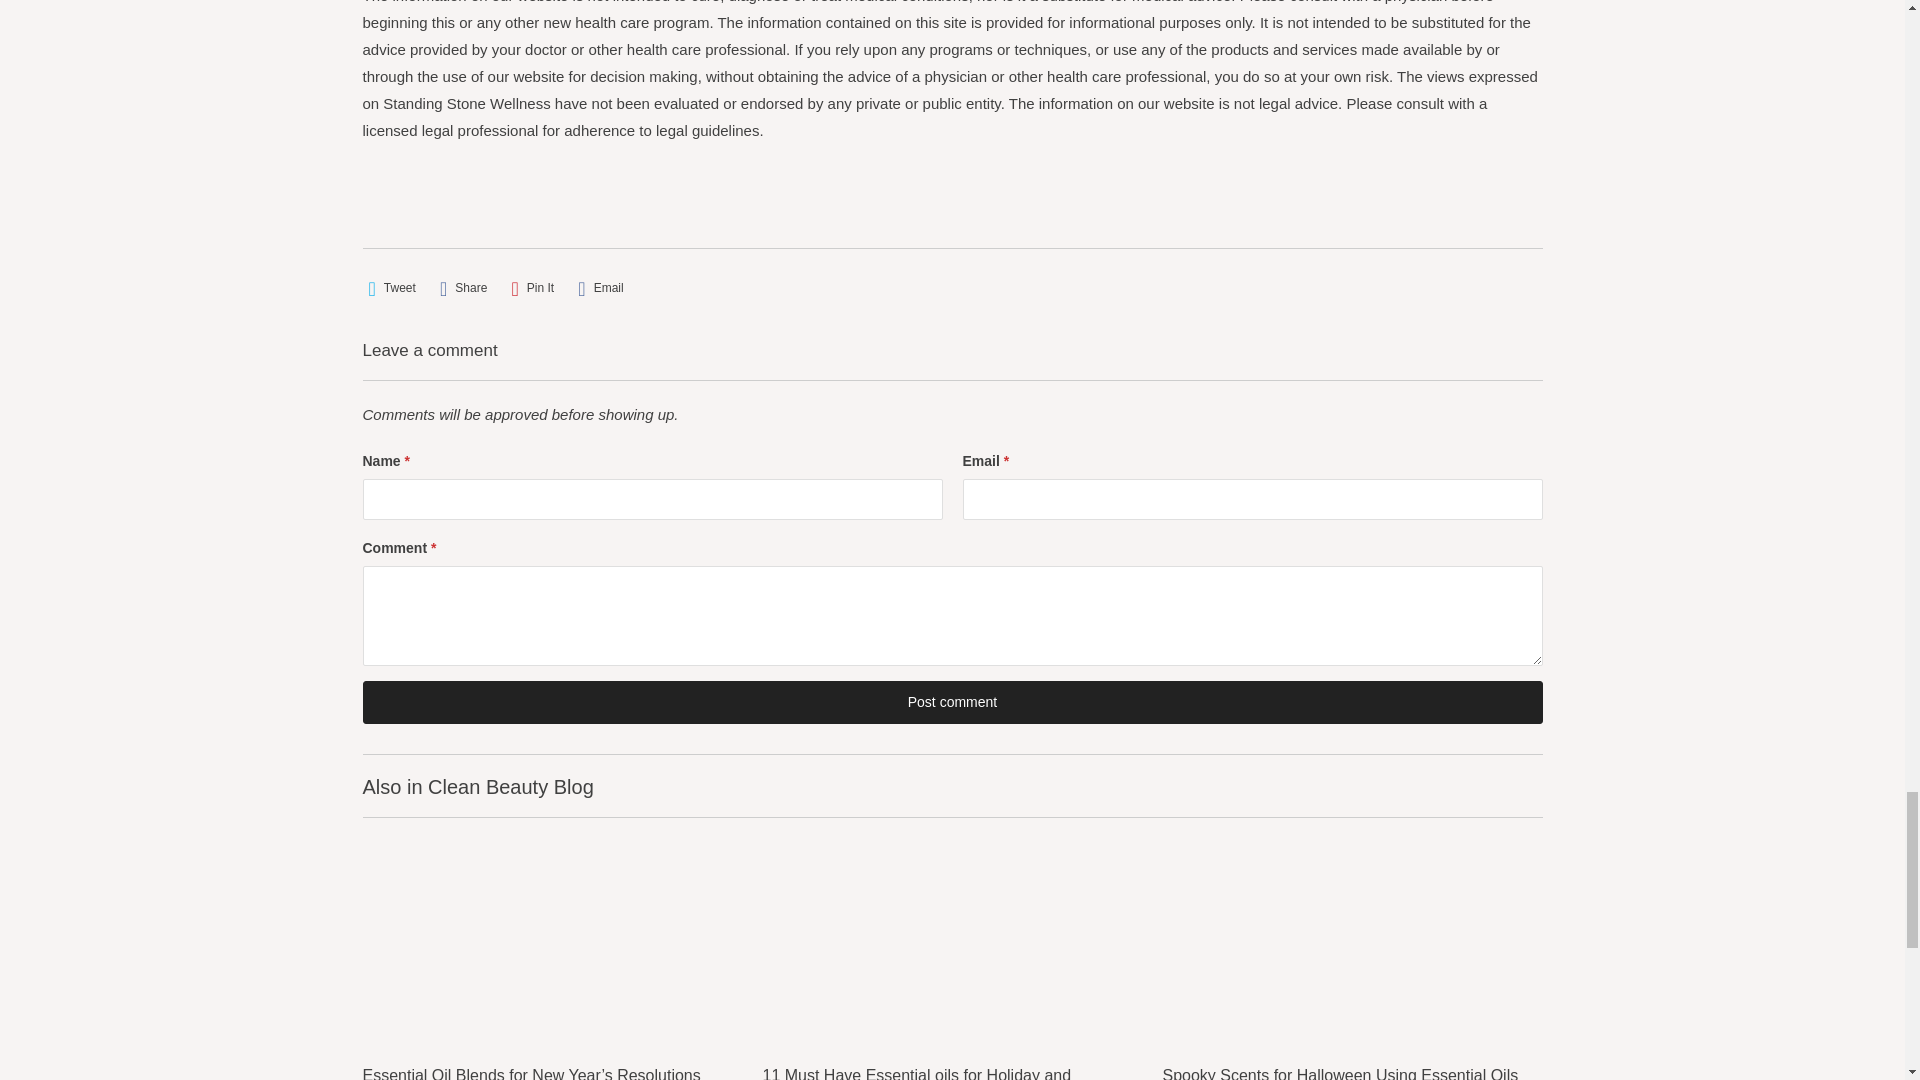 Image resolution: width=1920 pixels, height=1080 pixels. Describe the element at coordinates (952, 939) in the screenshot. I see `11 Must Have Essential oils for Holiday and Christmas Cheer` at that location.